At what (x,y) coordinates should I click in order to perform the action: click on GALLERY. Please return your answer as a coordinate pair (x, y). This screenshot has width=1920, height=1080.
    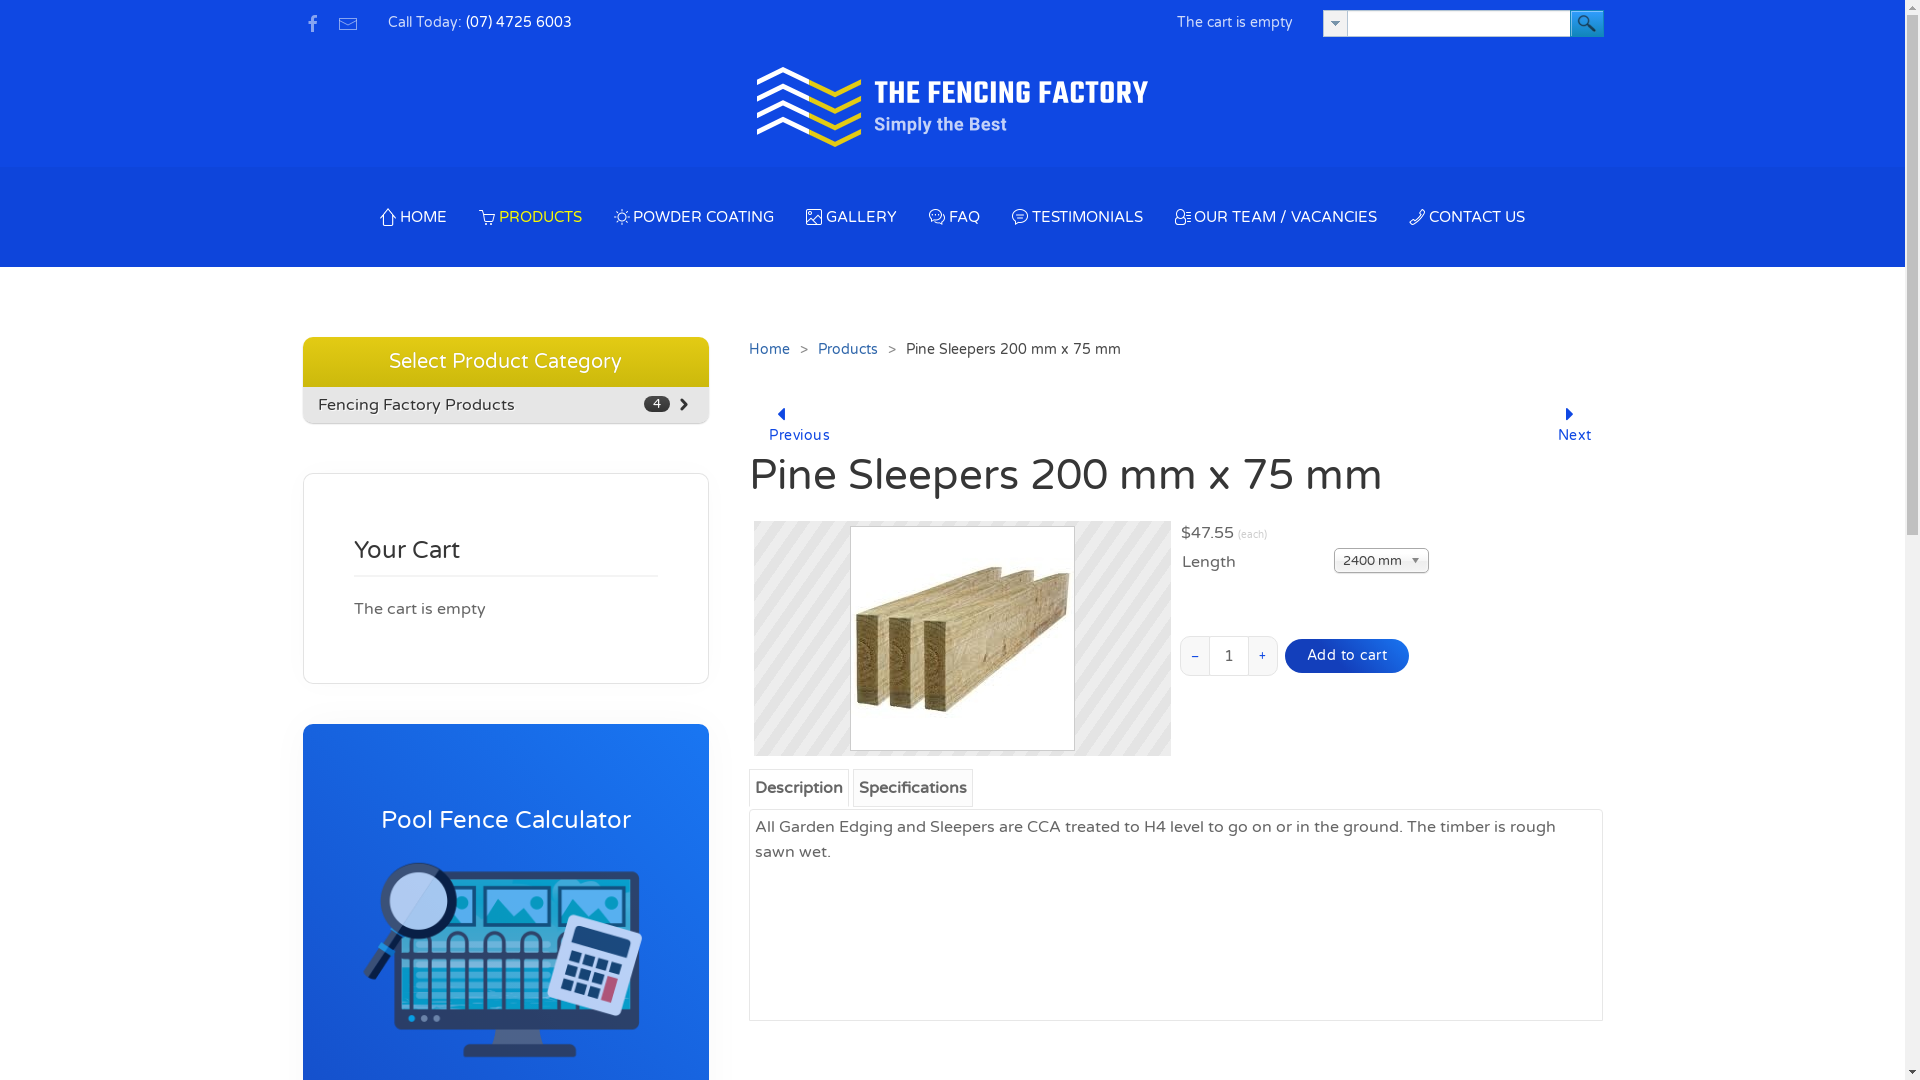
    Looking at the image, I should click on (852, 217).